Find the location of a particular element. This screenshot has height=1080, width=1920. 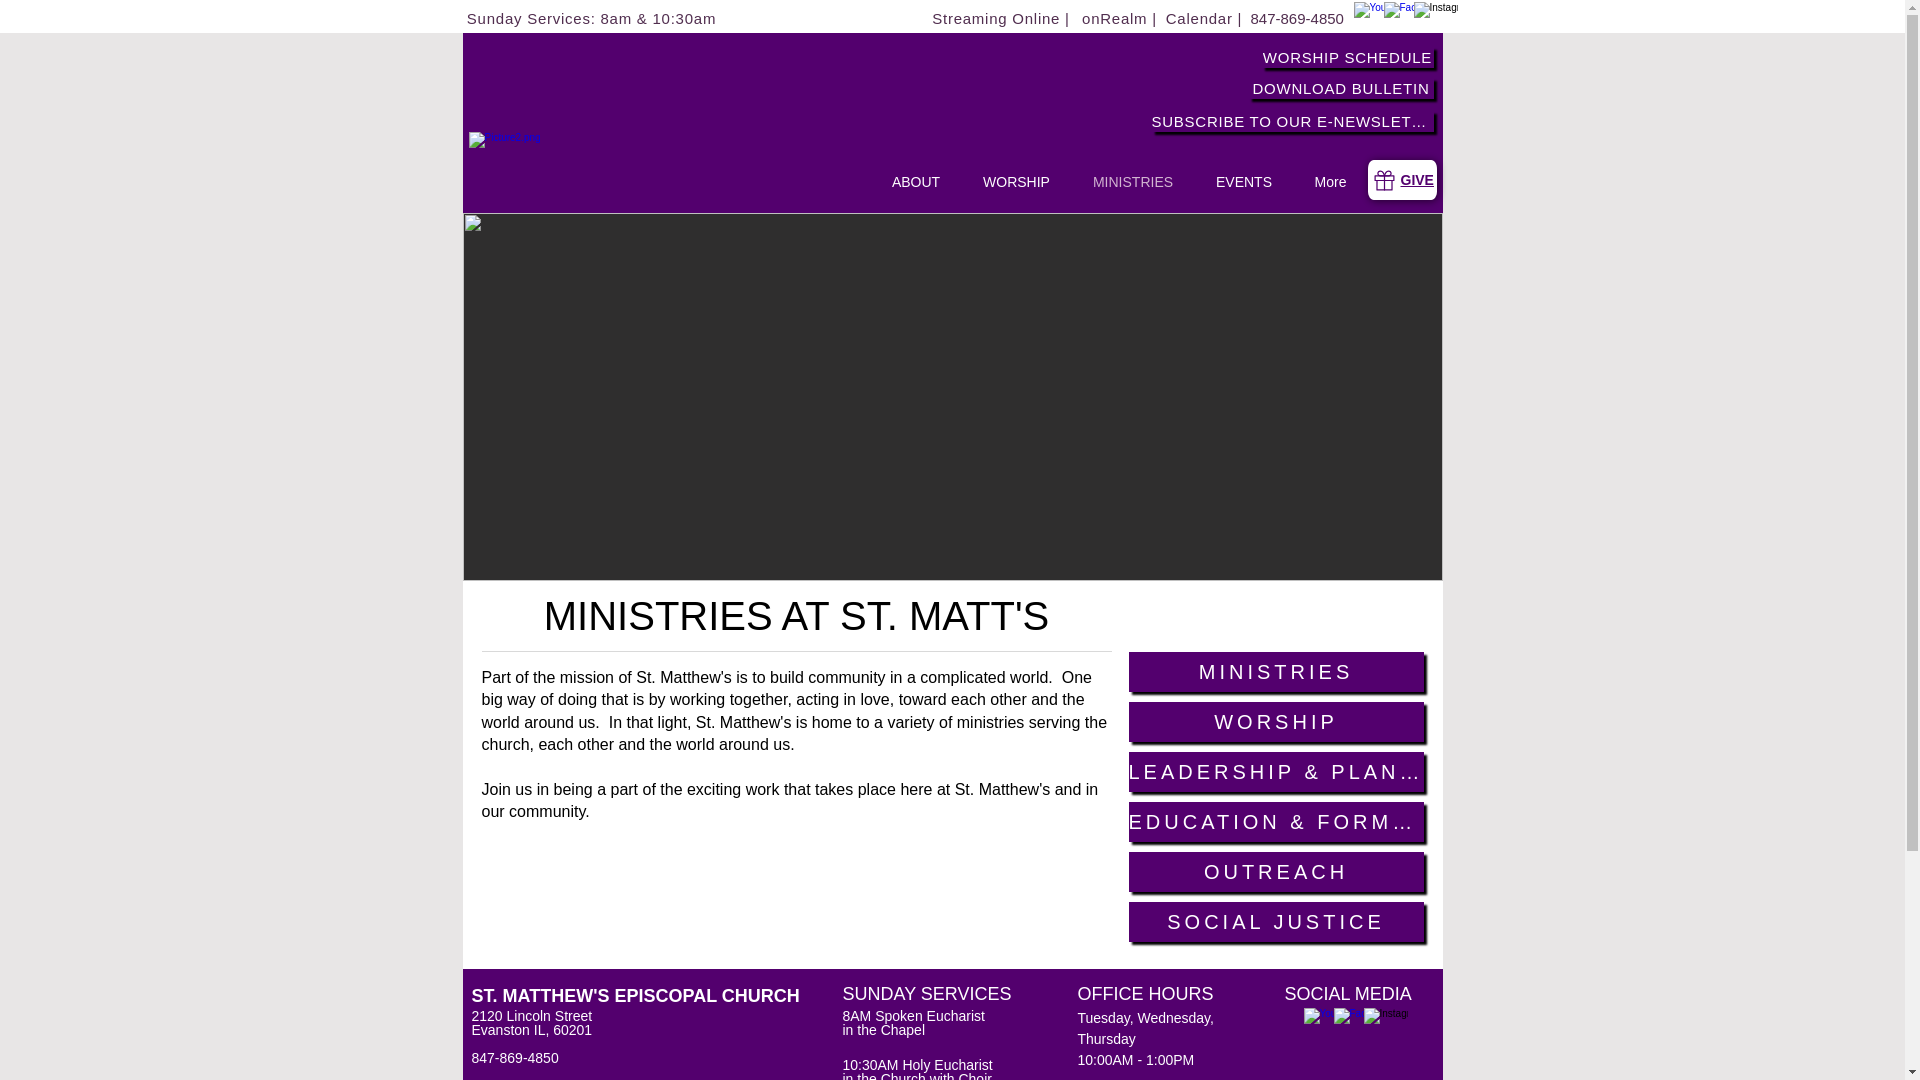

GIVE is located at coordinates (1416, 179).